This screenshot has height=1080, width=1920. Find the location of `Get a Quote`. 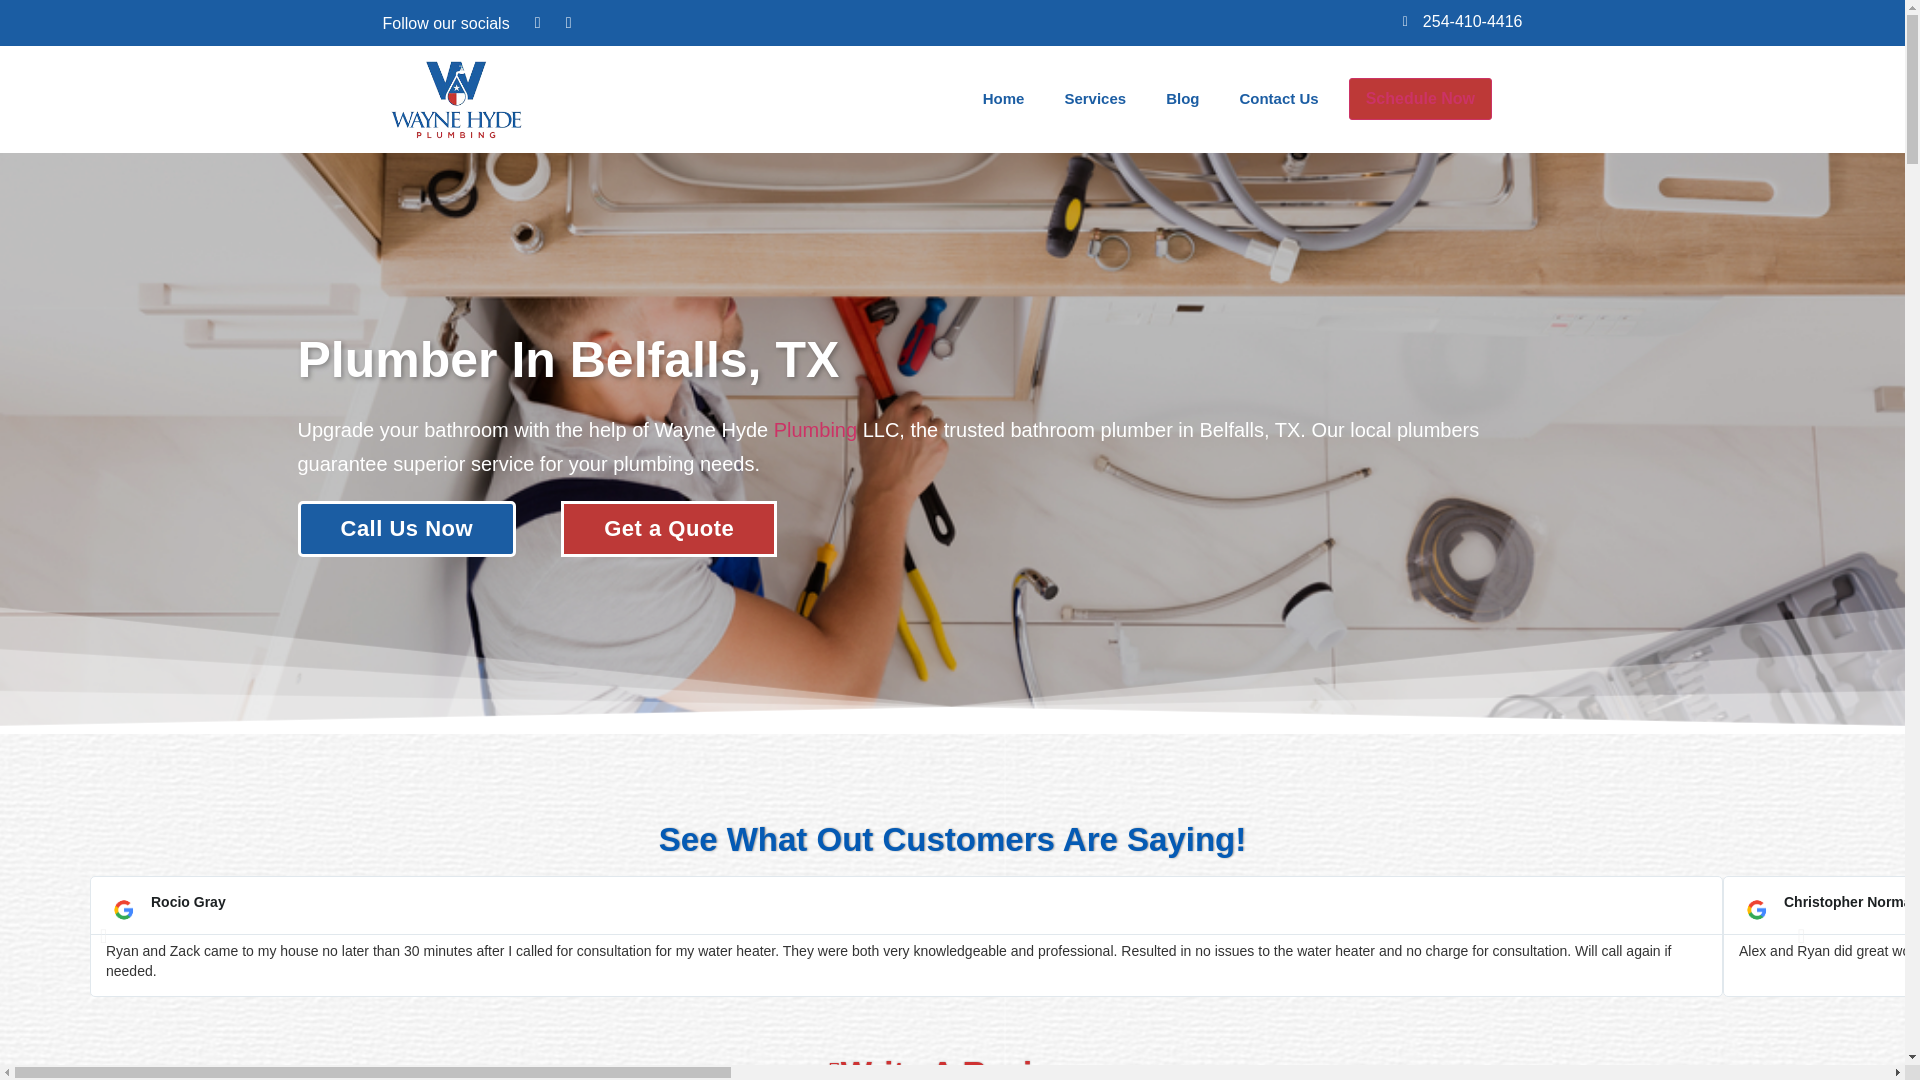

Get a Quote is located at coordinates (668, 529).